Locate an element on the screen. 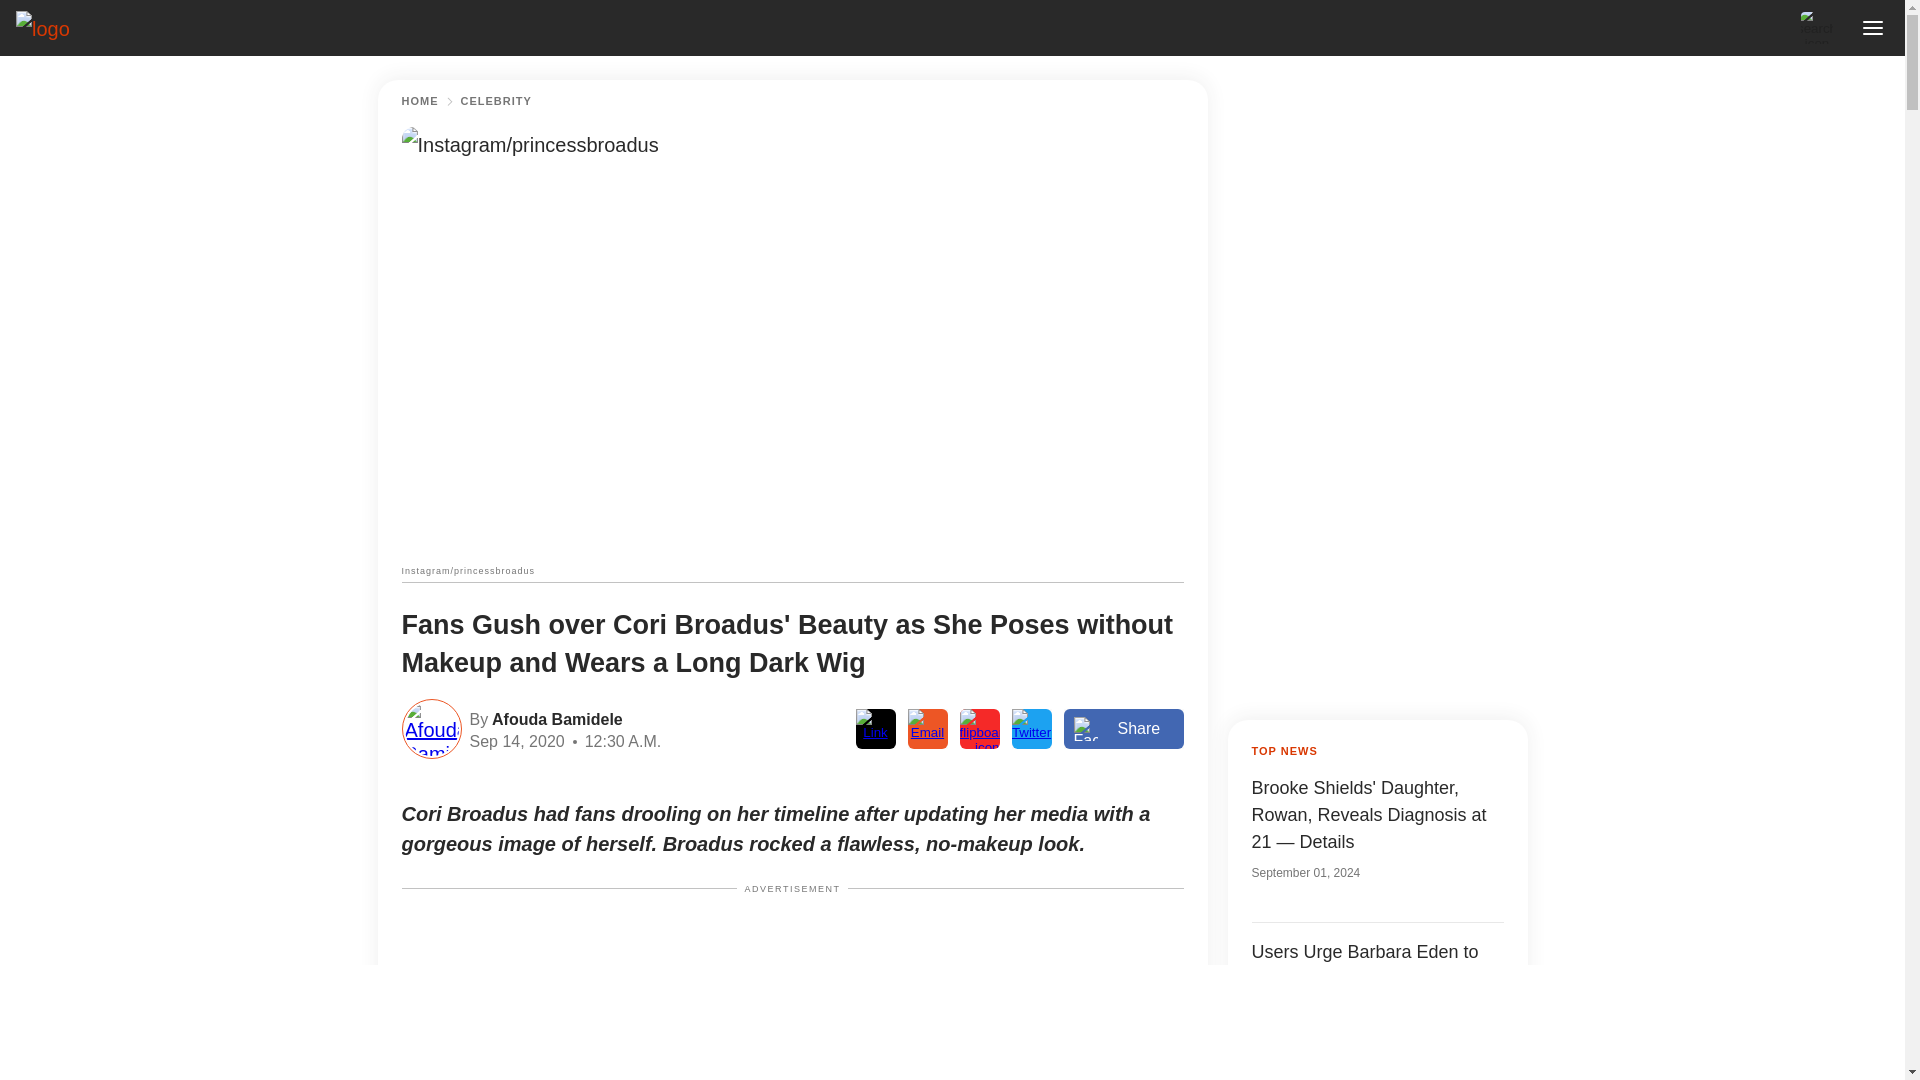 The width and height of the screenshot is (1920, 1080). CELEBRITY is located at coordinates (496, 101).